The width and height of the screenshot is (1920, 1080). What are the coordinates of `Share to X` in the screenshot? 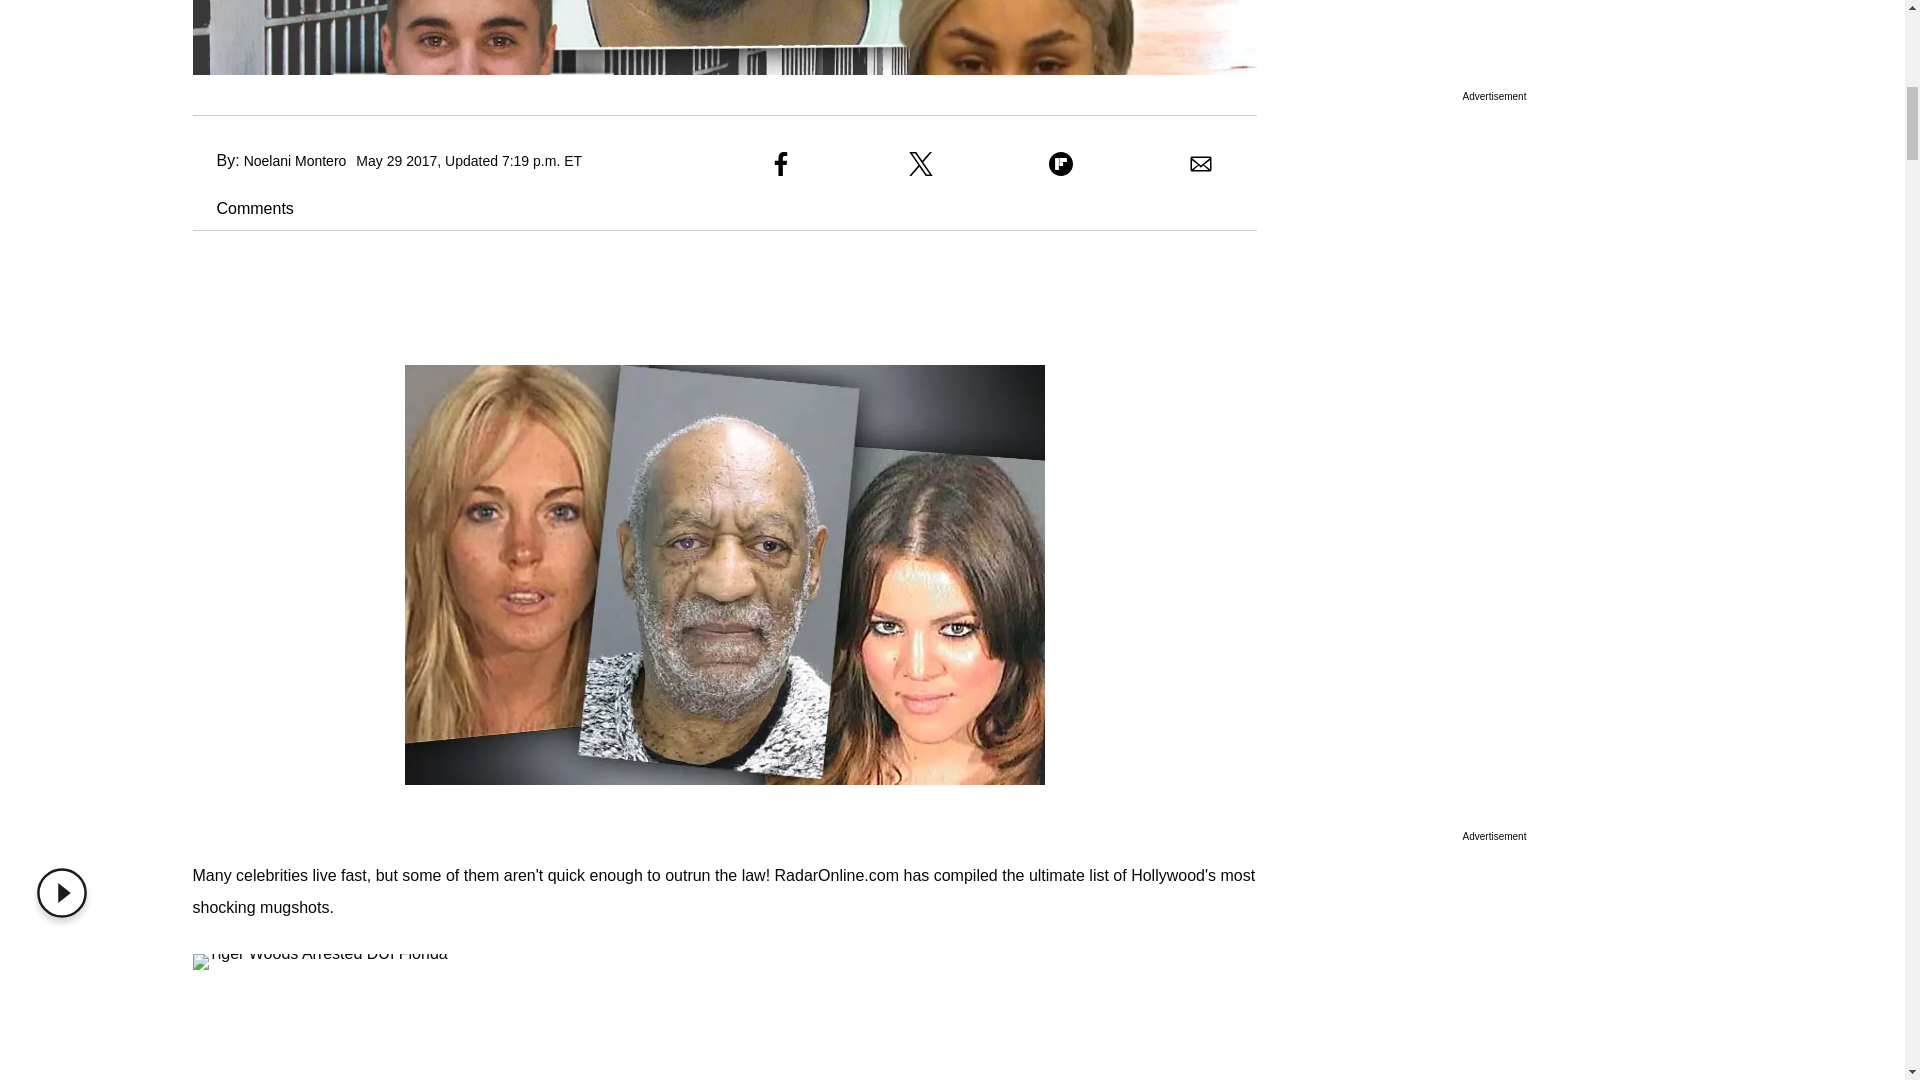 It's located at (920, 164).